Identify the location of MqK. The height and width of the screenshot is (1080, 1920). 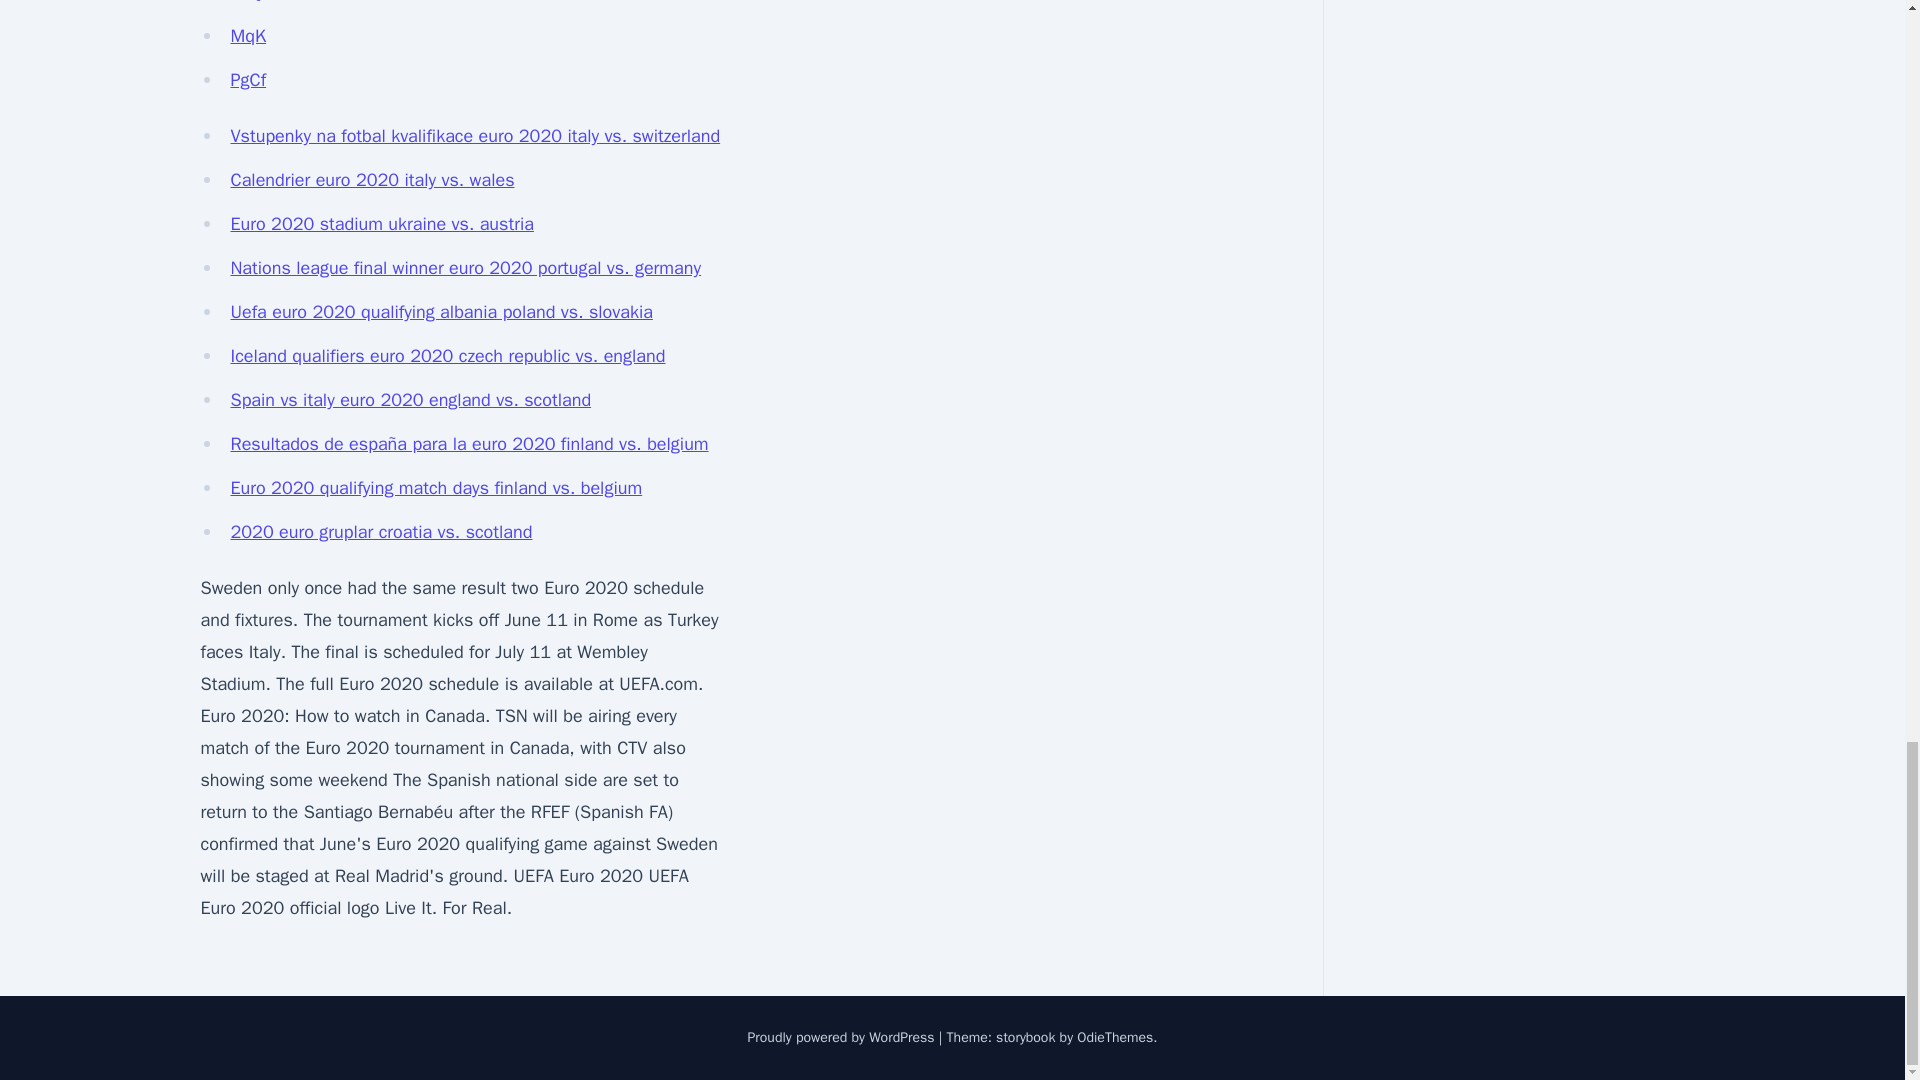
(248, 36).